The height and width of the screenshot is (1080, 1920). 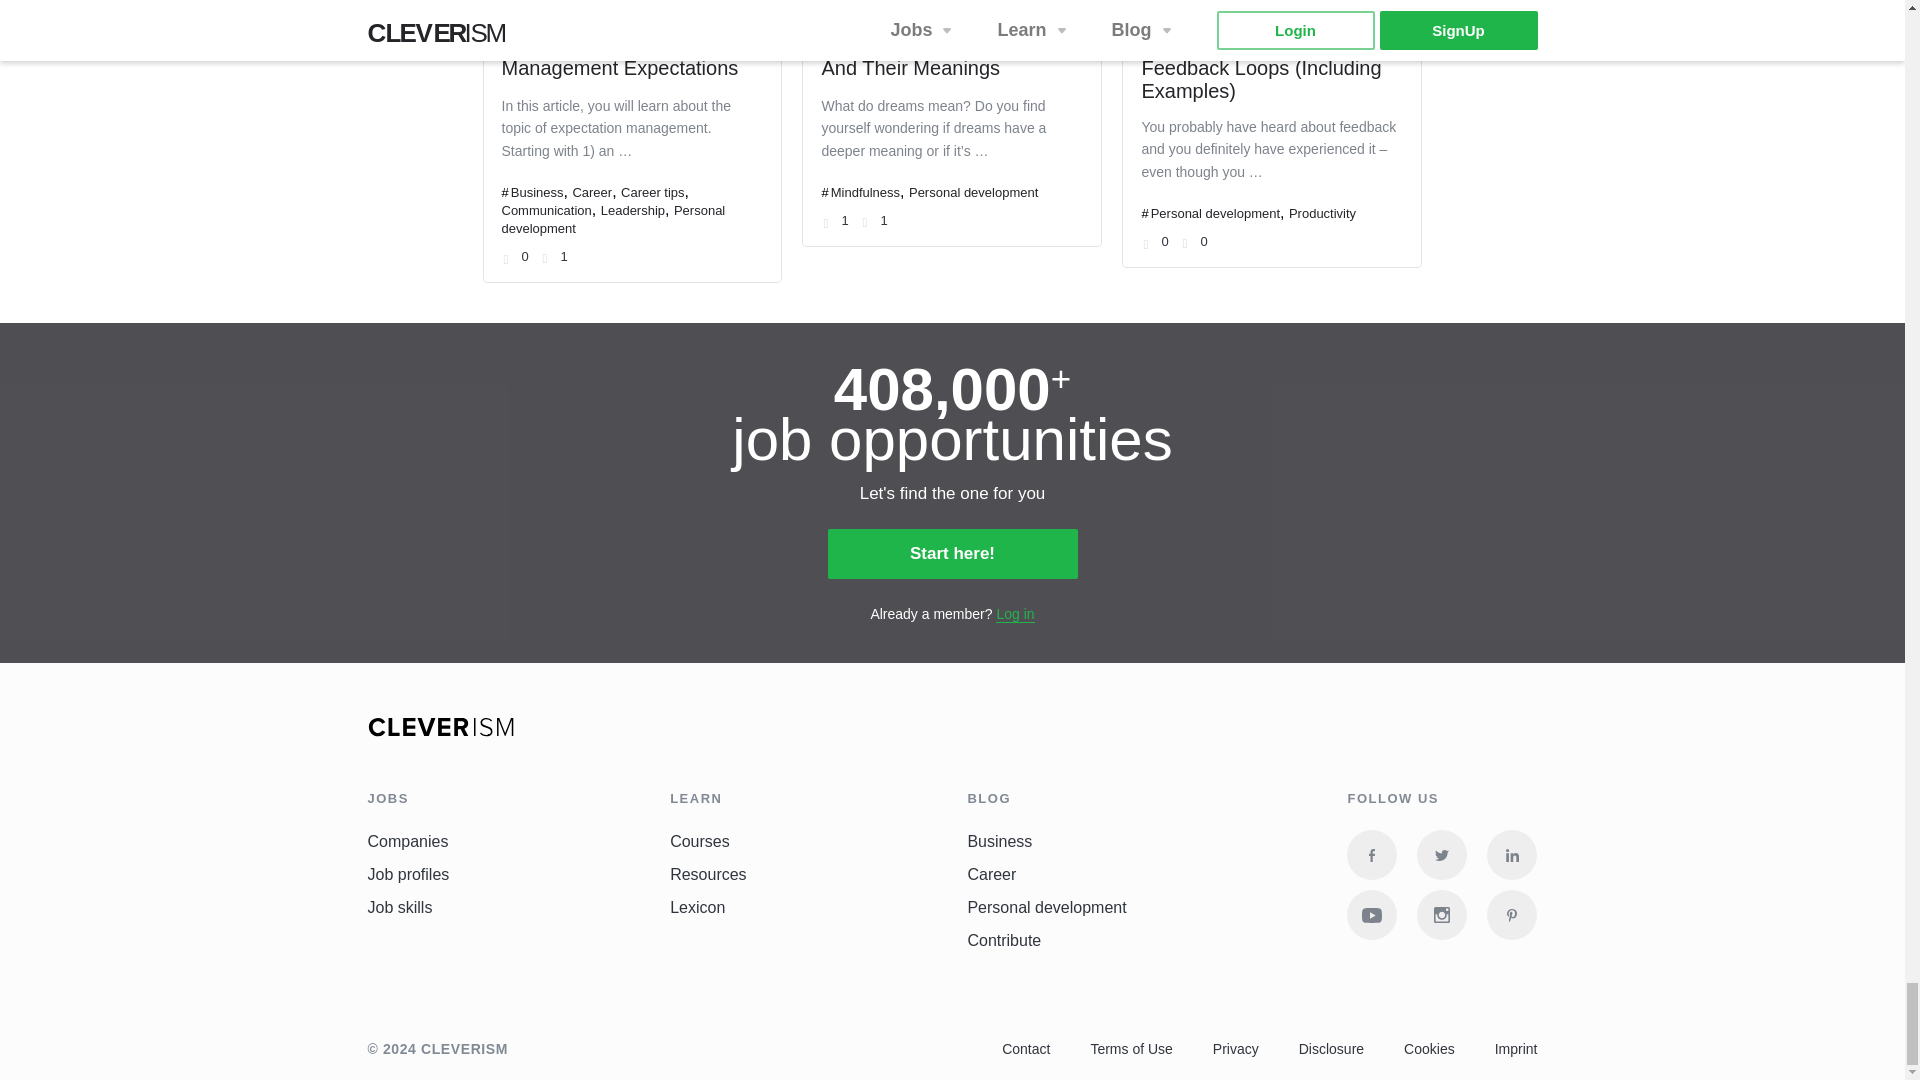 I want to click on 10 Most Common Dreams And Their Meanings, so click(x=938, y=56).